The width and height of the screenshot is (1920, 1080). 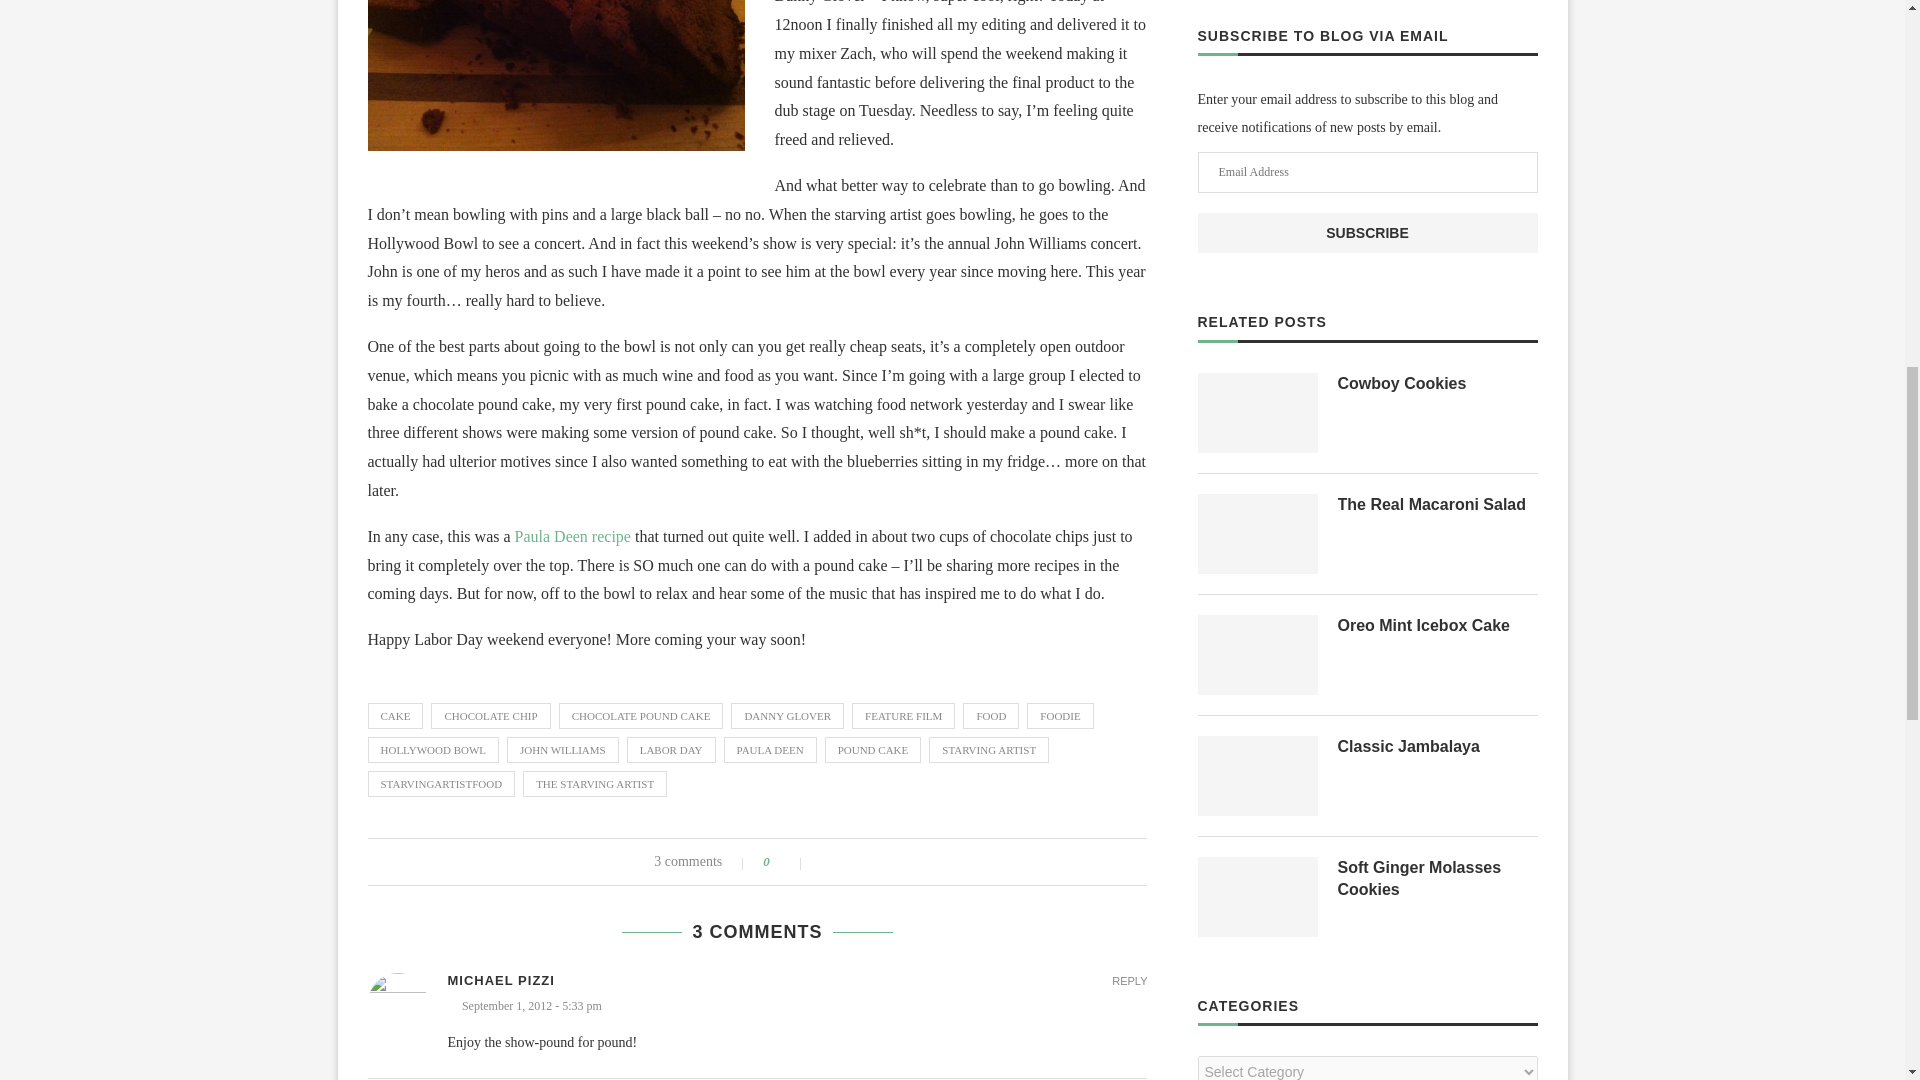 I want to click on The Real Macaroni Salad, so click(x=1438, y=504).